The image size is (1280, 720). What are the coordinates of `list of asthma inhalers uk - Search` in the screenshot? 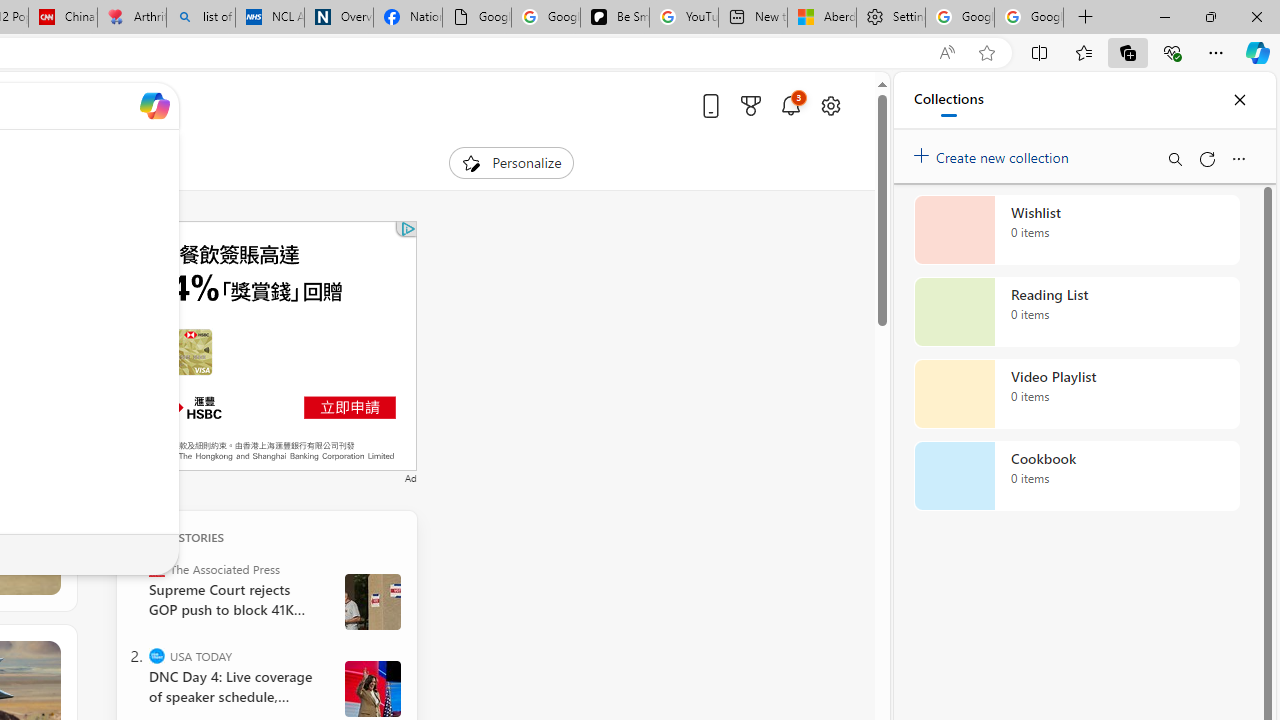 It's located at (200, 18).